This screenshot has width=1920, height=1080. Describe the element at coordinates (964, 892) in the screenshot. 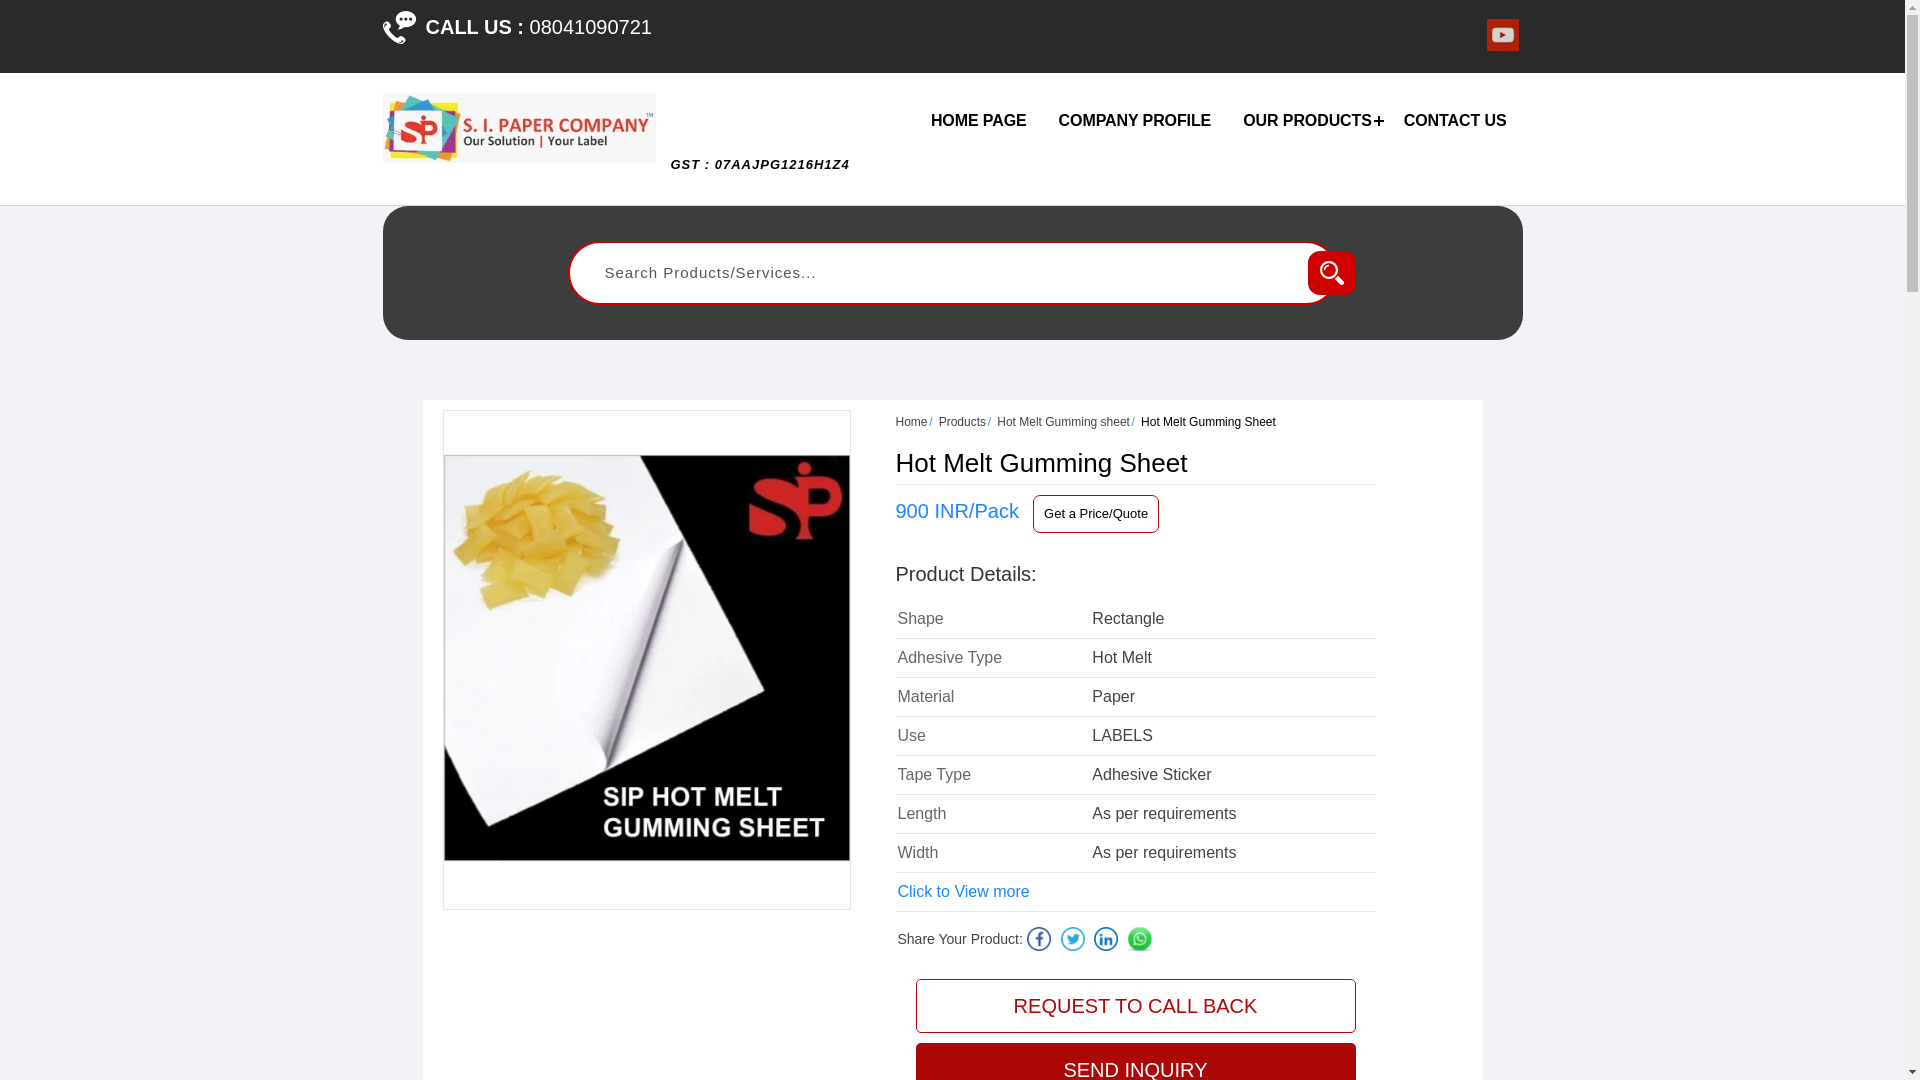

I see `Click to View more` at that location.